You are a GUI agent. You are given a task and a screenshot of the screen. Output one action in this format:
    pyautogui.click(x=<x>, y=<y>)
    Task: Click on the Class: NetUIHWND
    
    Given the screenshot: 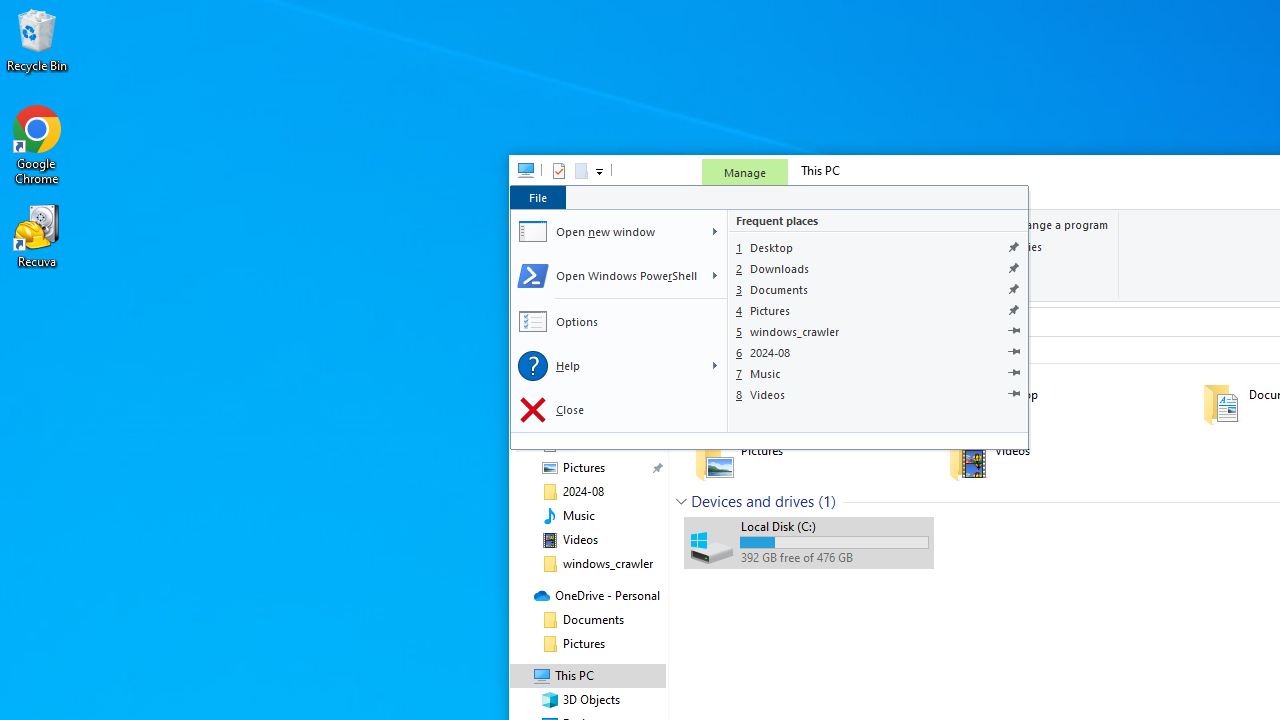 What is the action you would take?
    pyautogui.click(x=769, y=318)
    